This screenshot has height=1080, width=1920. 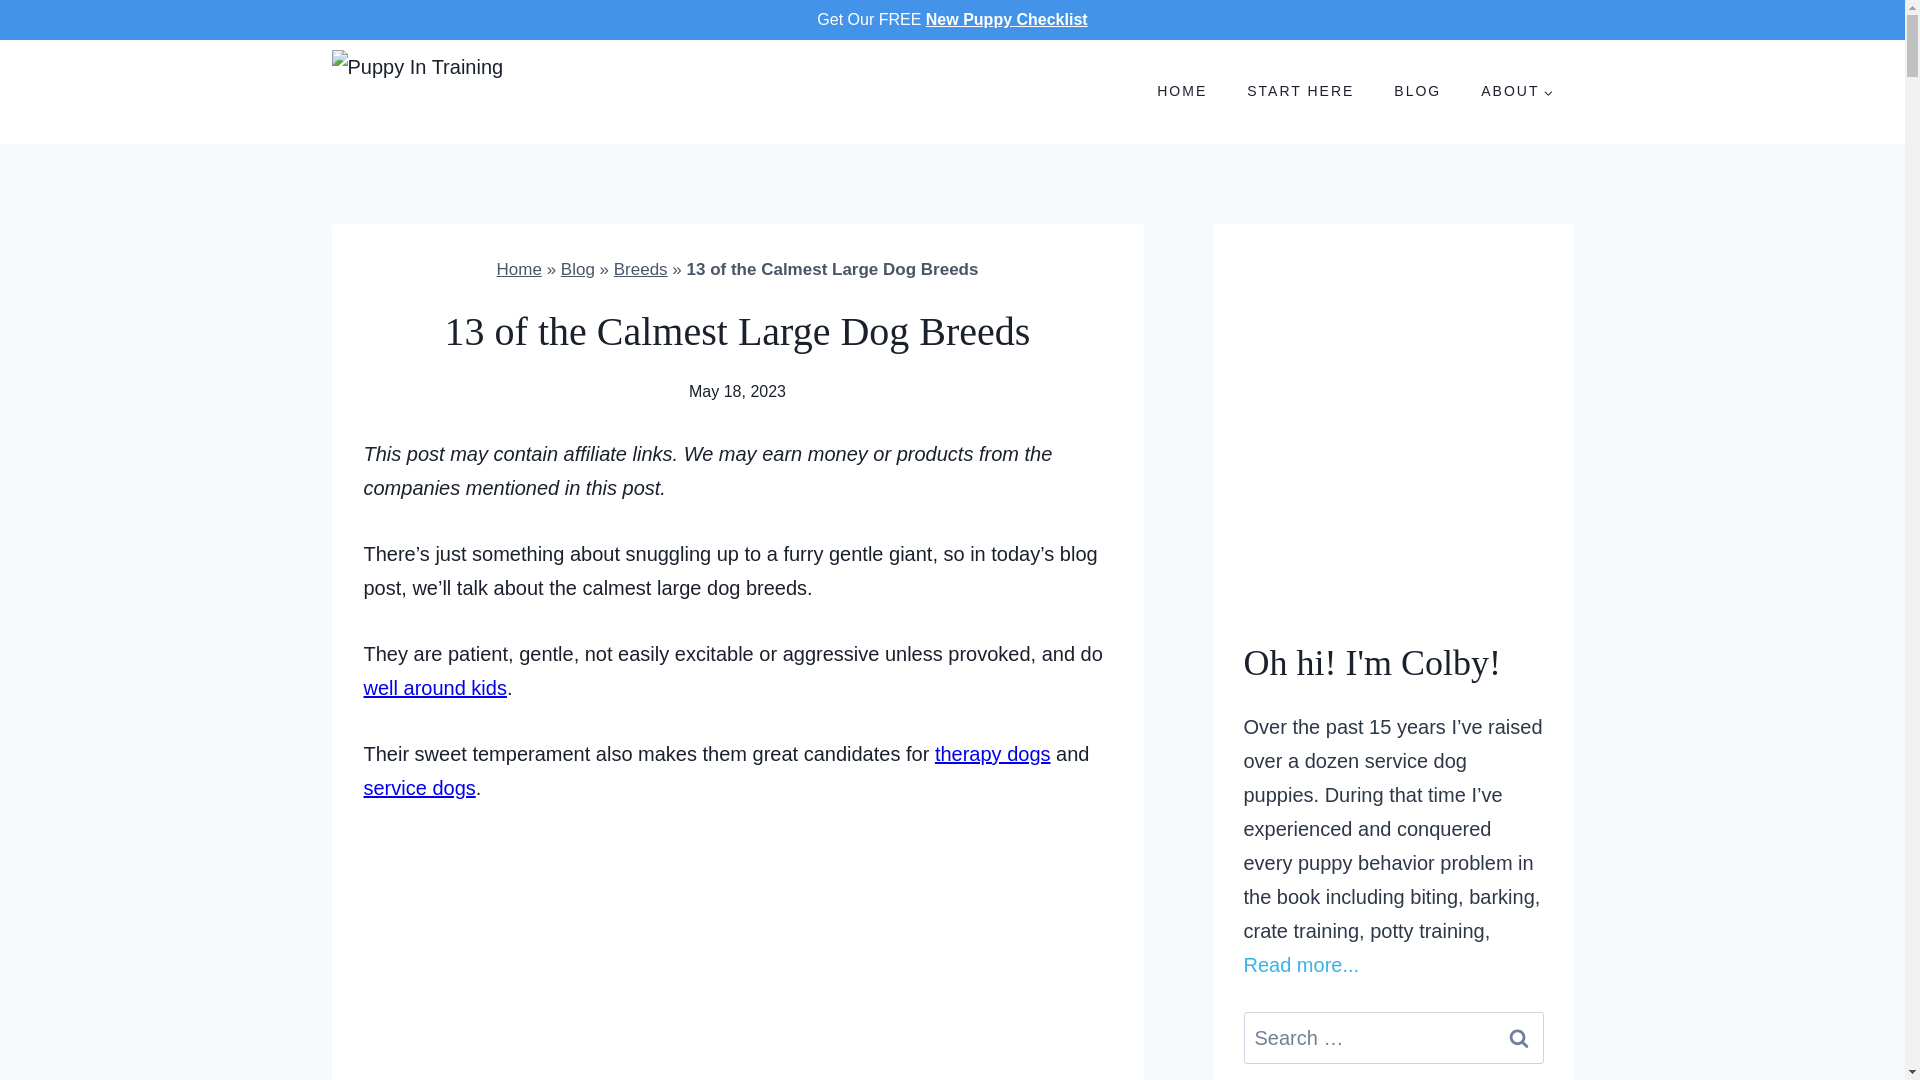 What do you see at coordinates (435, 688) in the screenshot?
I see `well around kids` at bounding box center [435, 688].